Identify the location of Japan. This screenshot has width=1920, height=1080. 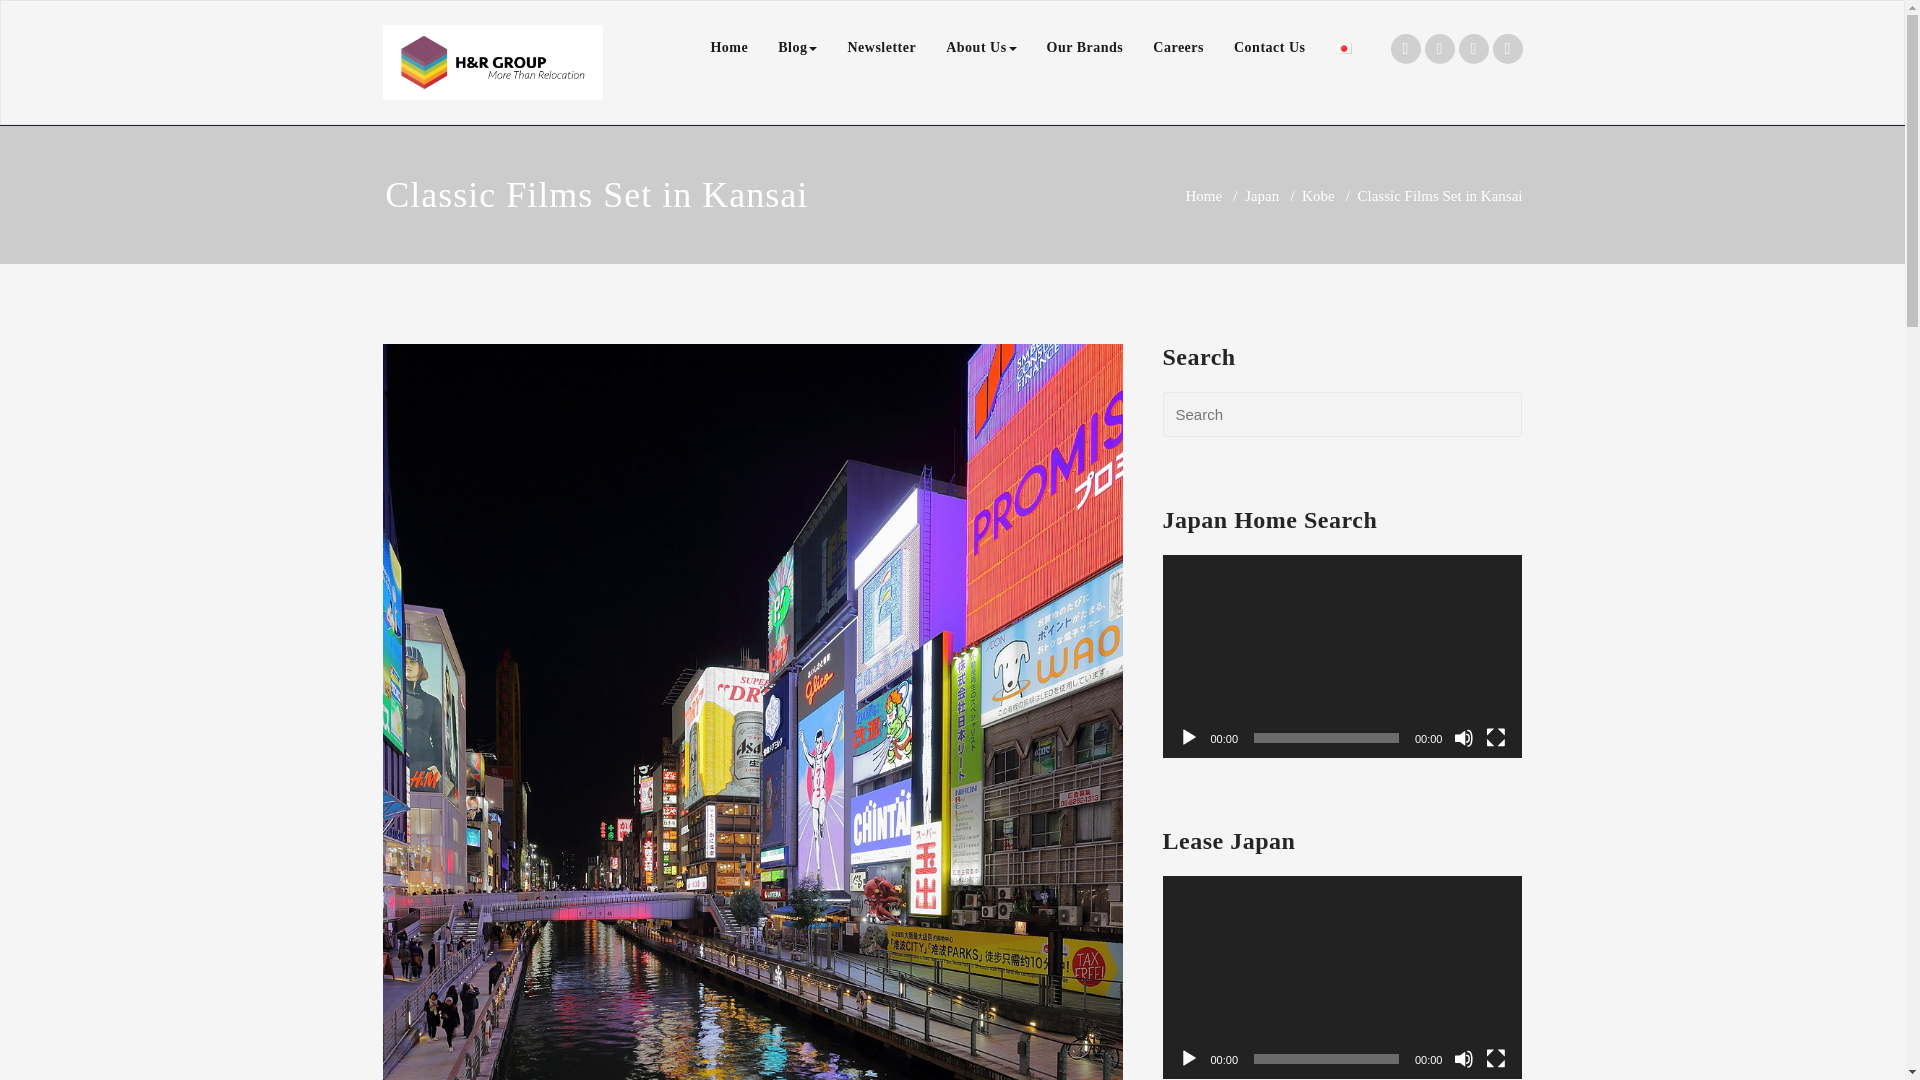
(1261, 196).